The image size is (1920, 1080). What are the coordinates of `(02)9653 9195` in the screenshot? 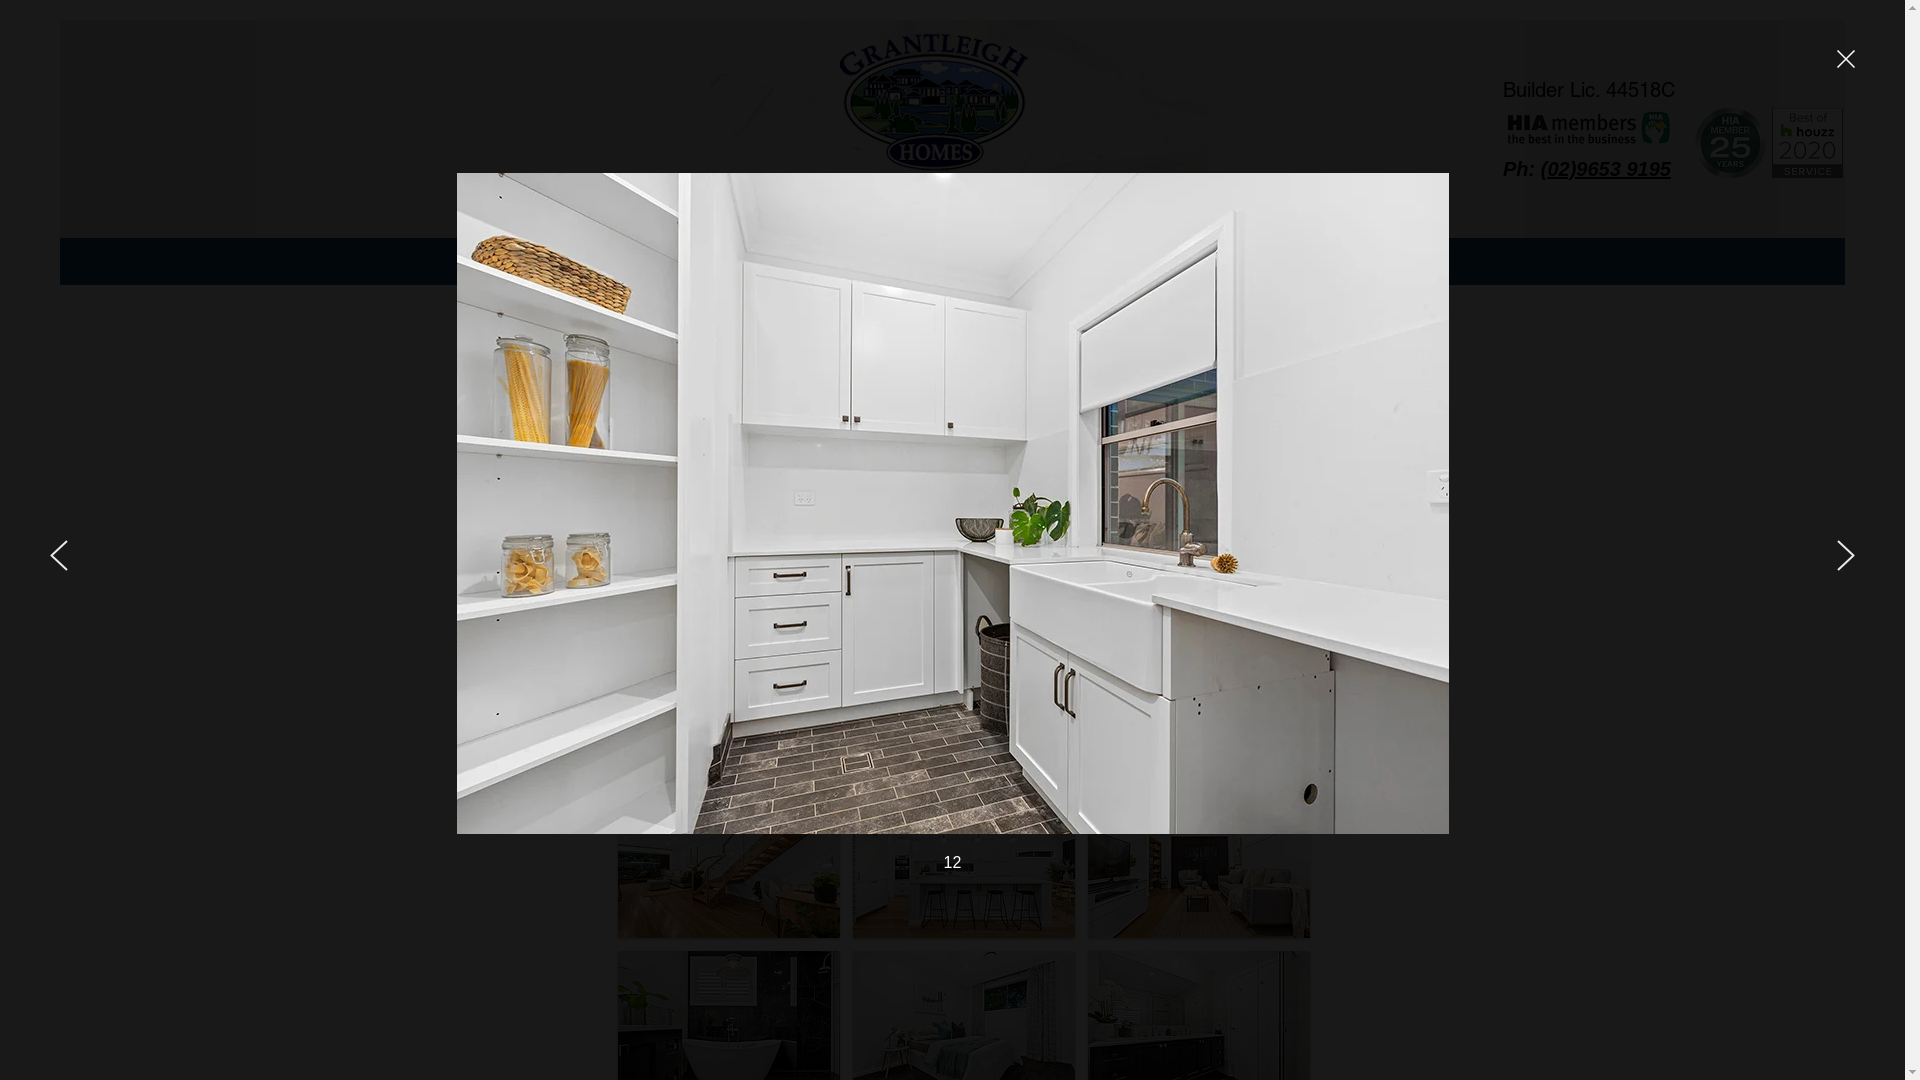 It's located at (1606, 169).